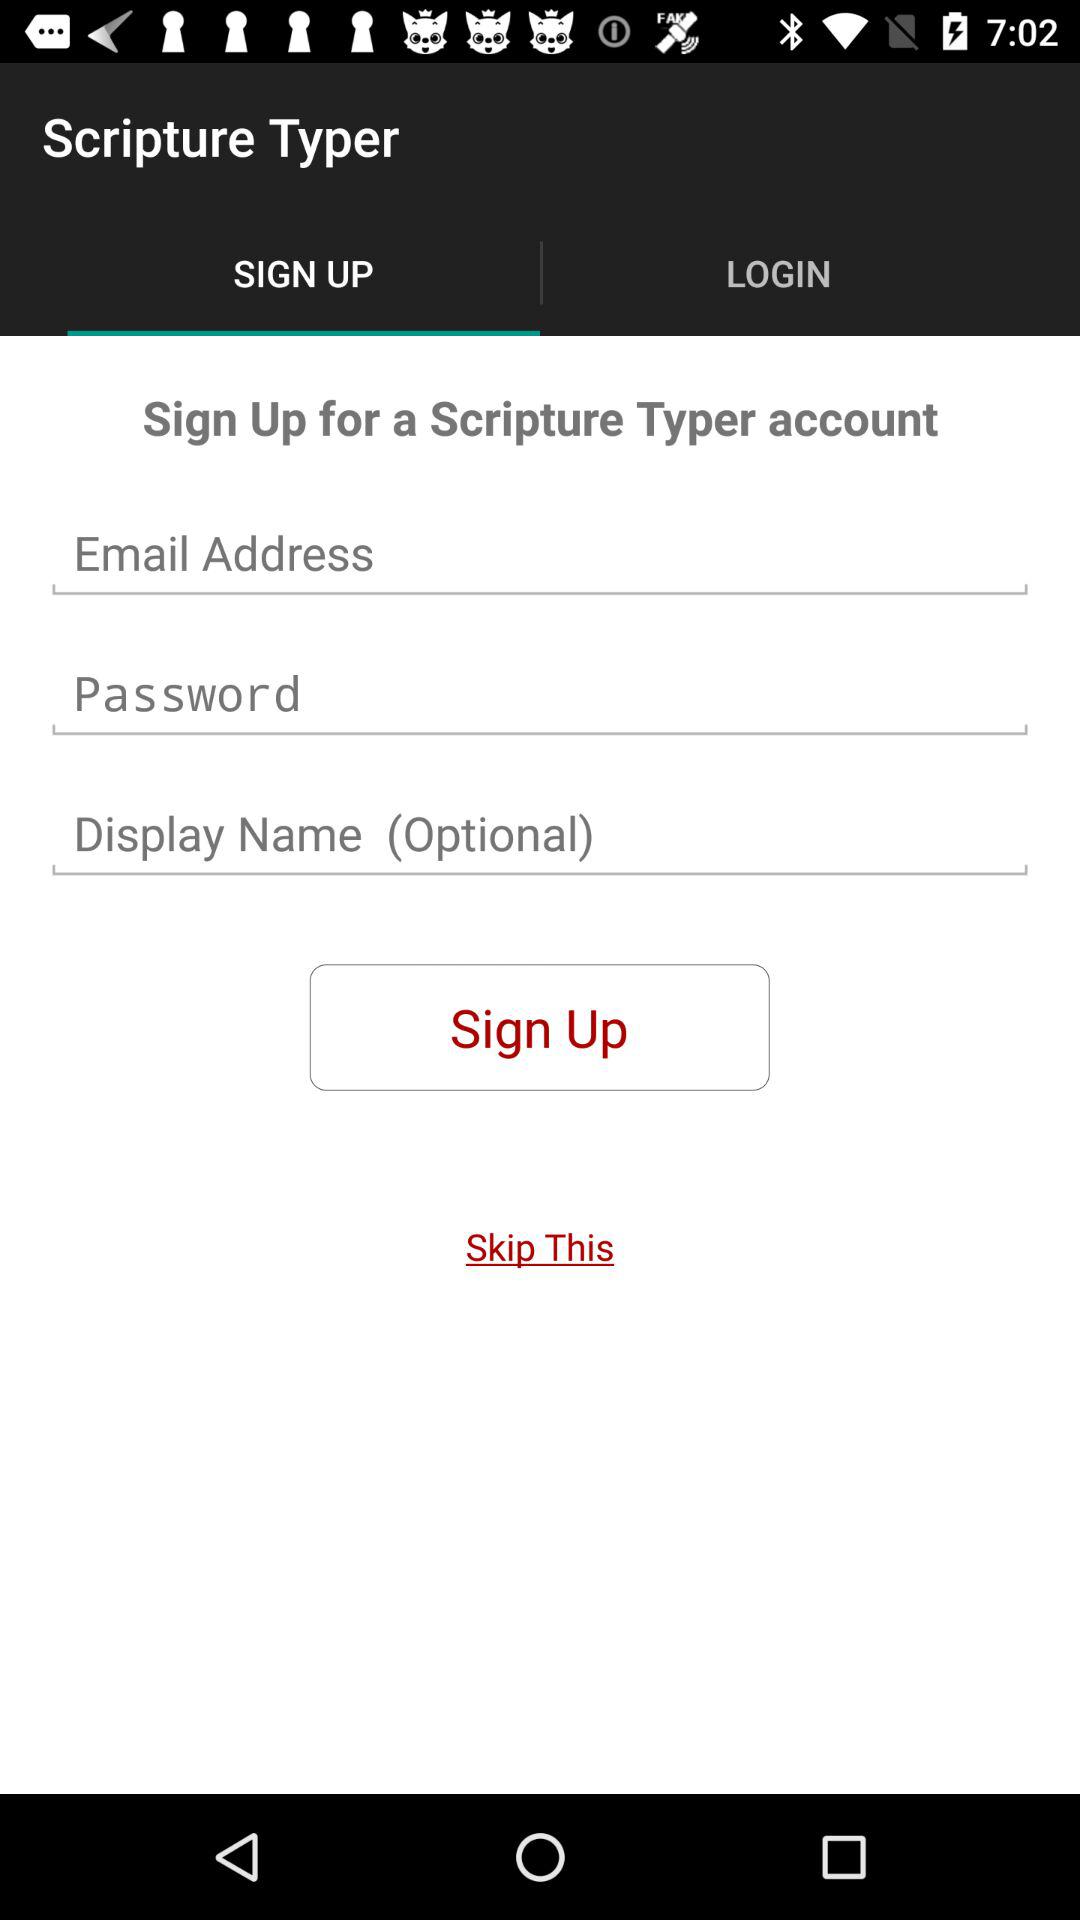 The width and height of the screenshot is (1080, 1920). What do you see at coordinates (540, 694) in the screenshot?
I see `enter password` at bounding box center [540, 694].